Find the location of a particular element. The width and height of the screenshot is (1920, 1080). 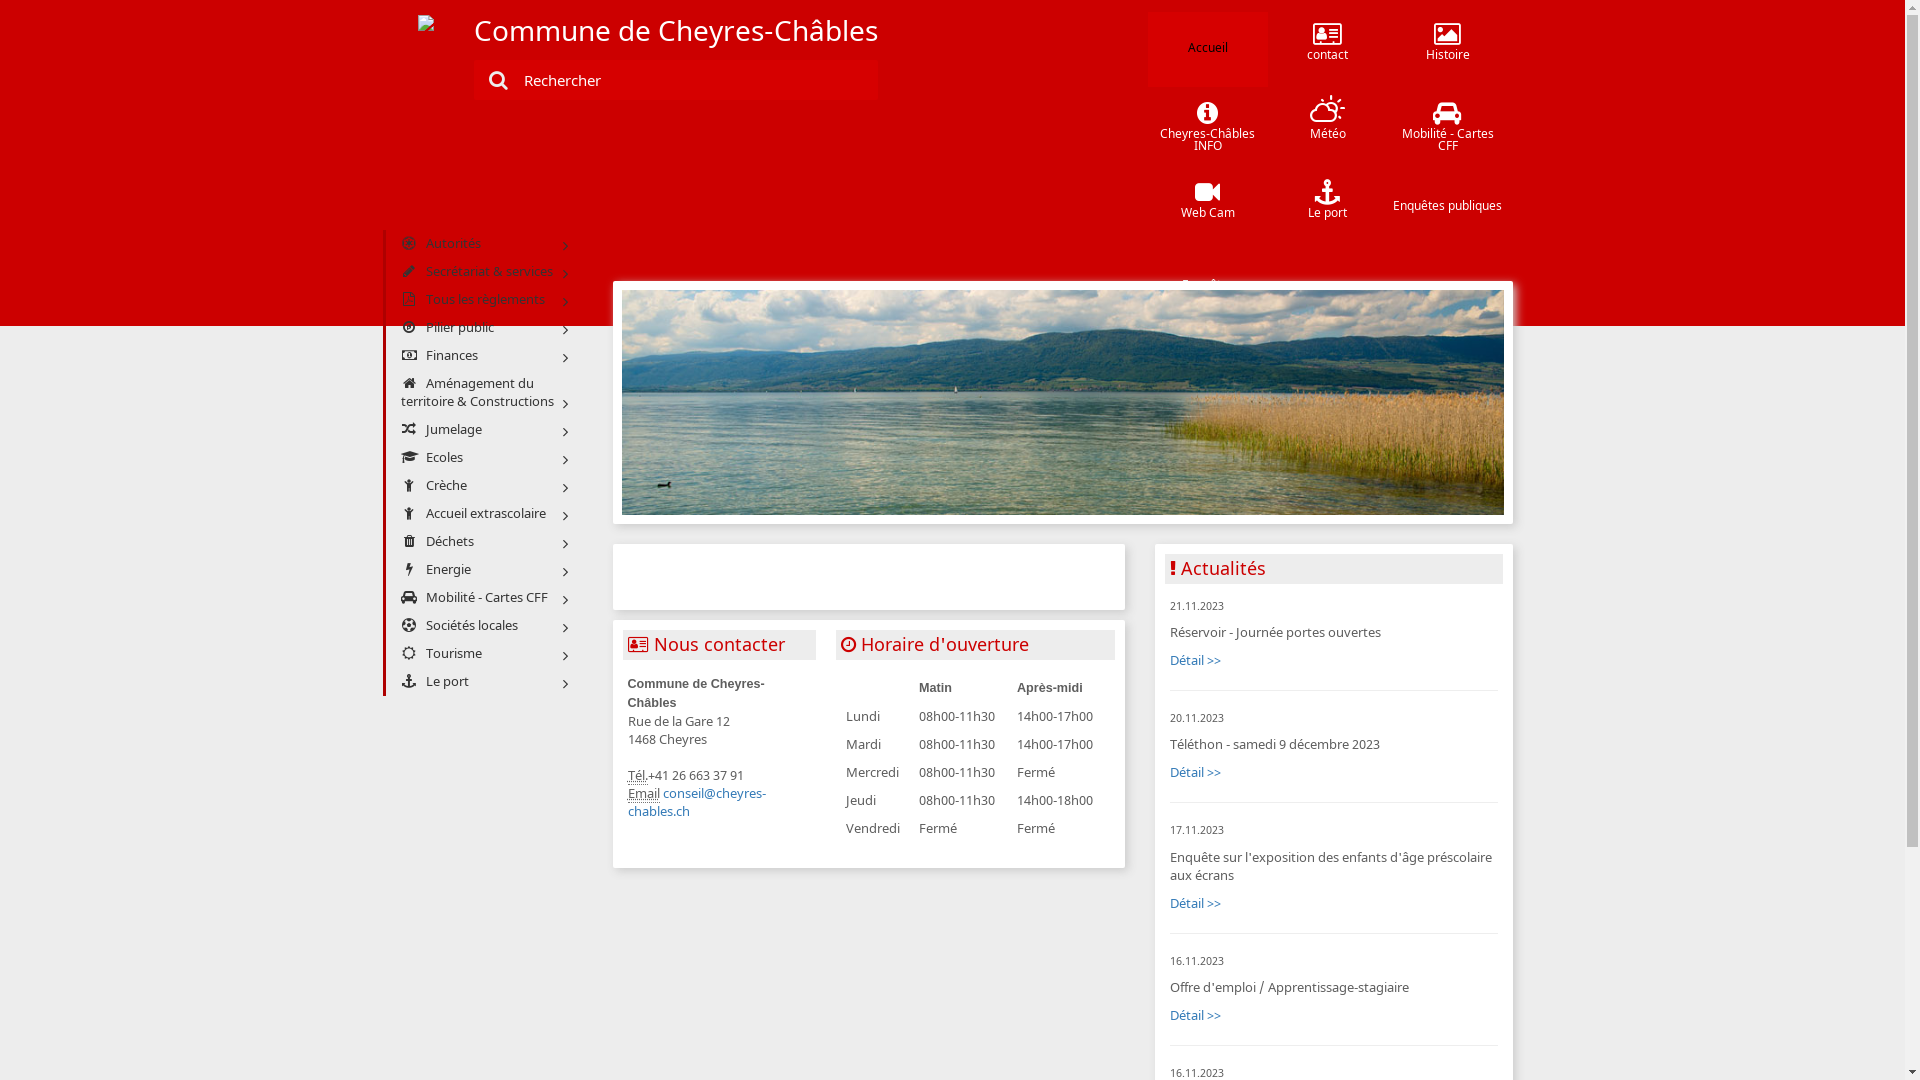

Jumelage is located at coordinates (482, 430).